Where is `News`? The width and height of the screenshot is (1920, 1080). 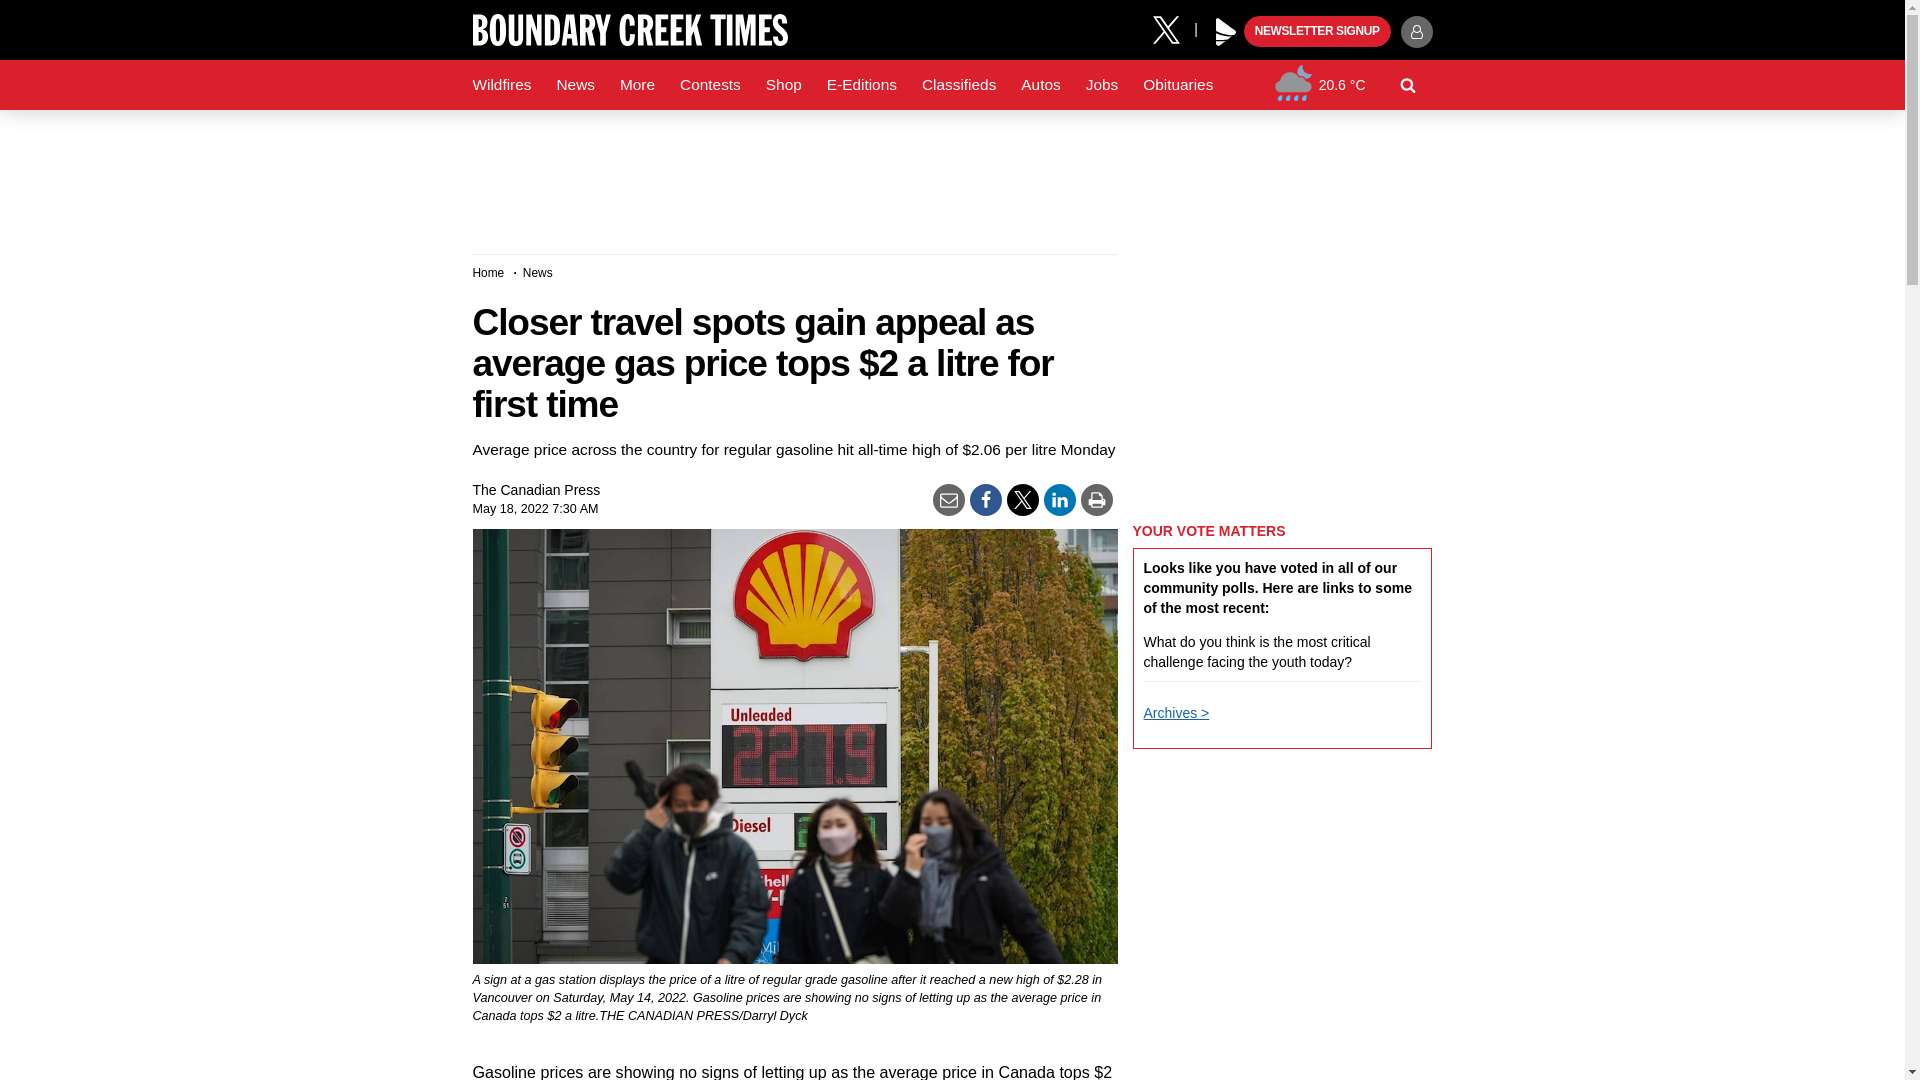 News is located at coordinates (574, 85).